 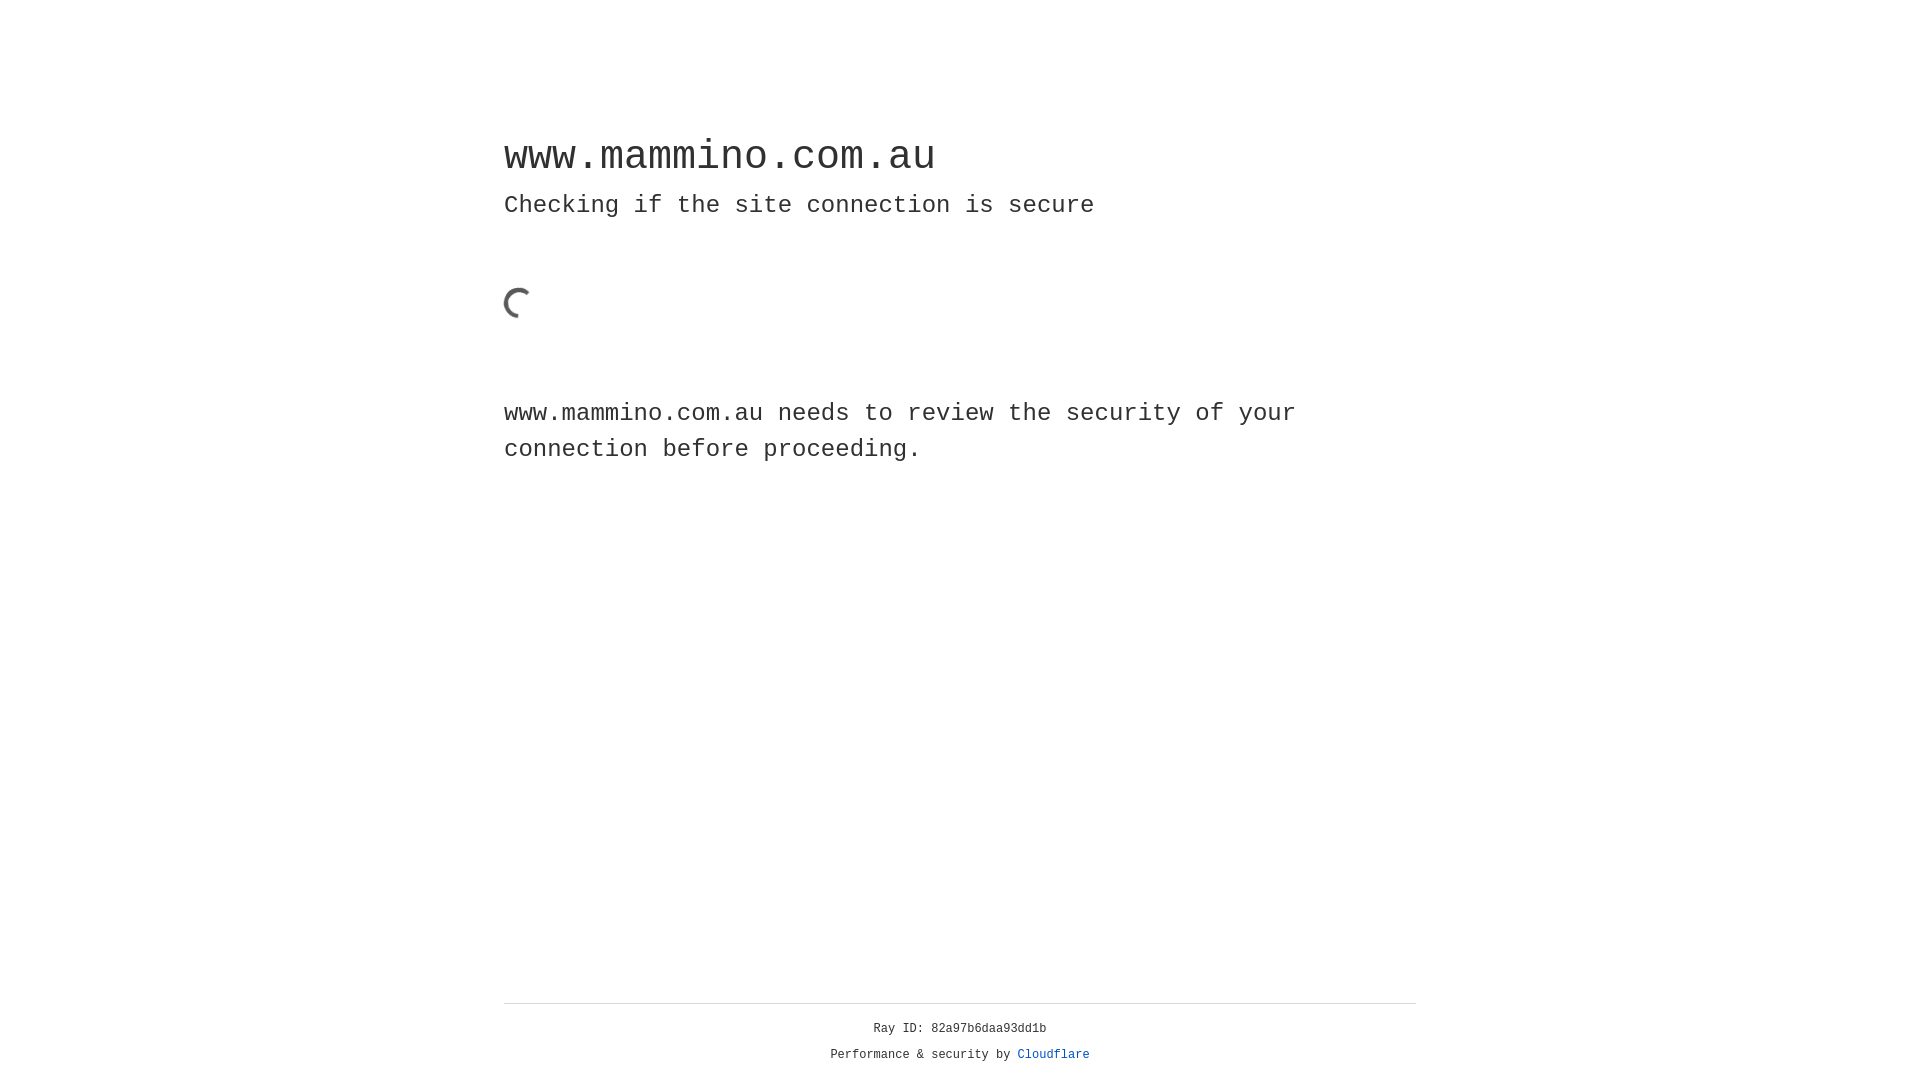 What do you see at coordinates (1054, 1055) in the screenshot?
I see `Cloudflare` at bounding box center [1054, 1055].